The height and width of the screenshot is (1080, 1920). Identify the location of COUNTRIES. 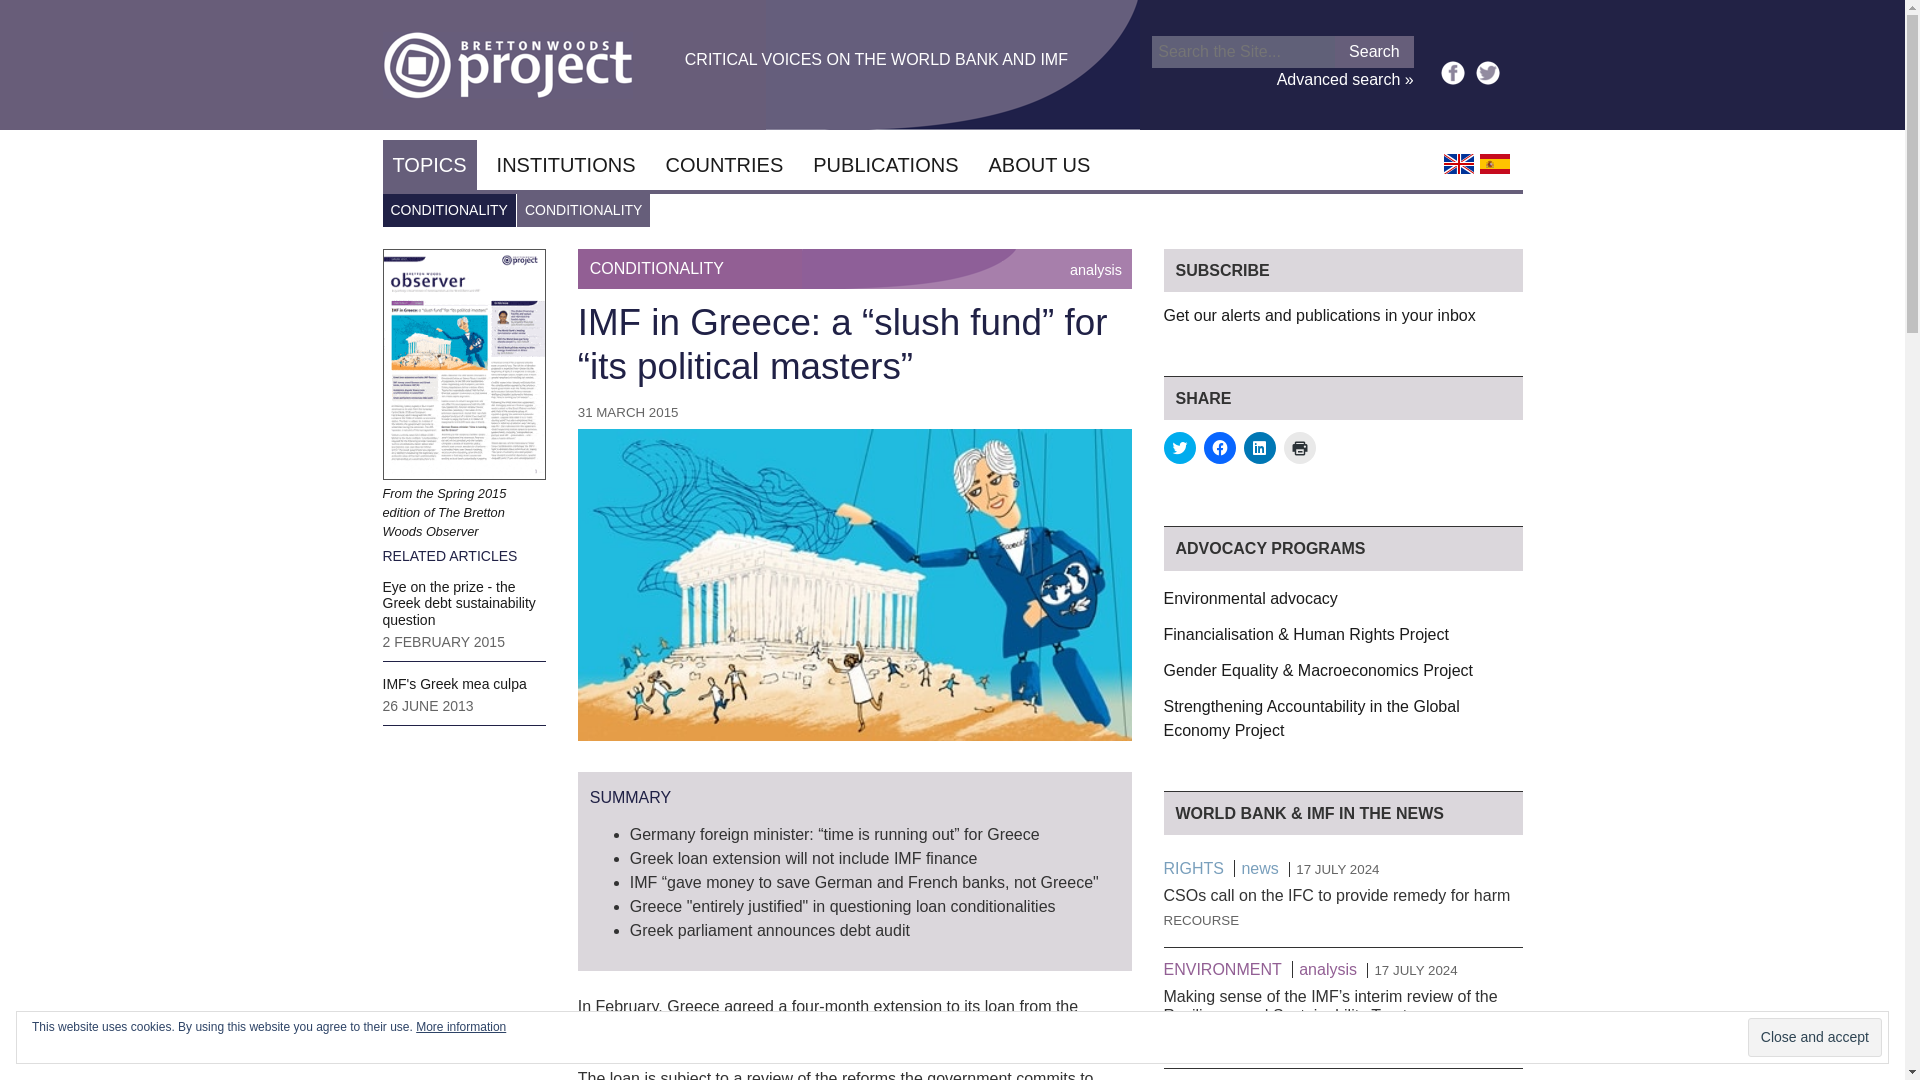
(723, 165).